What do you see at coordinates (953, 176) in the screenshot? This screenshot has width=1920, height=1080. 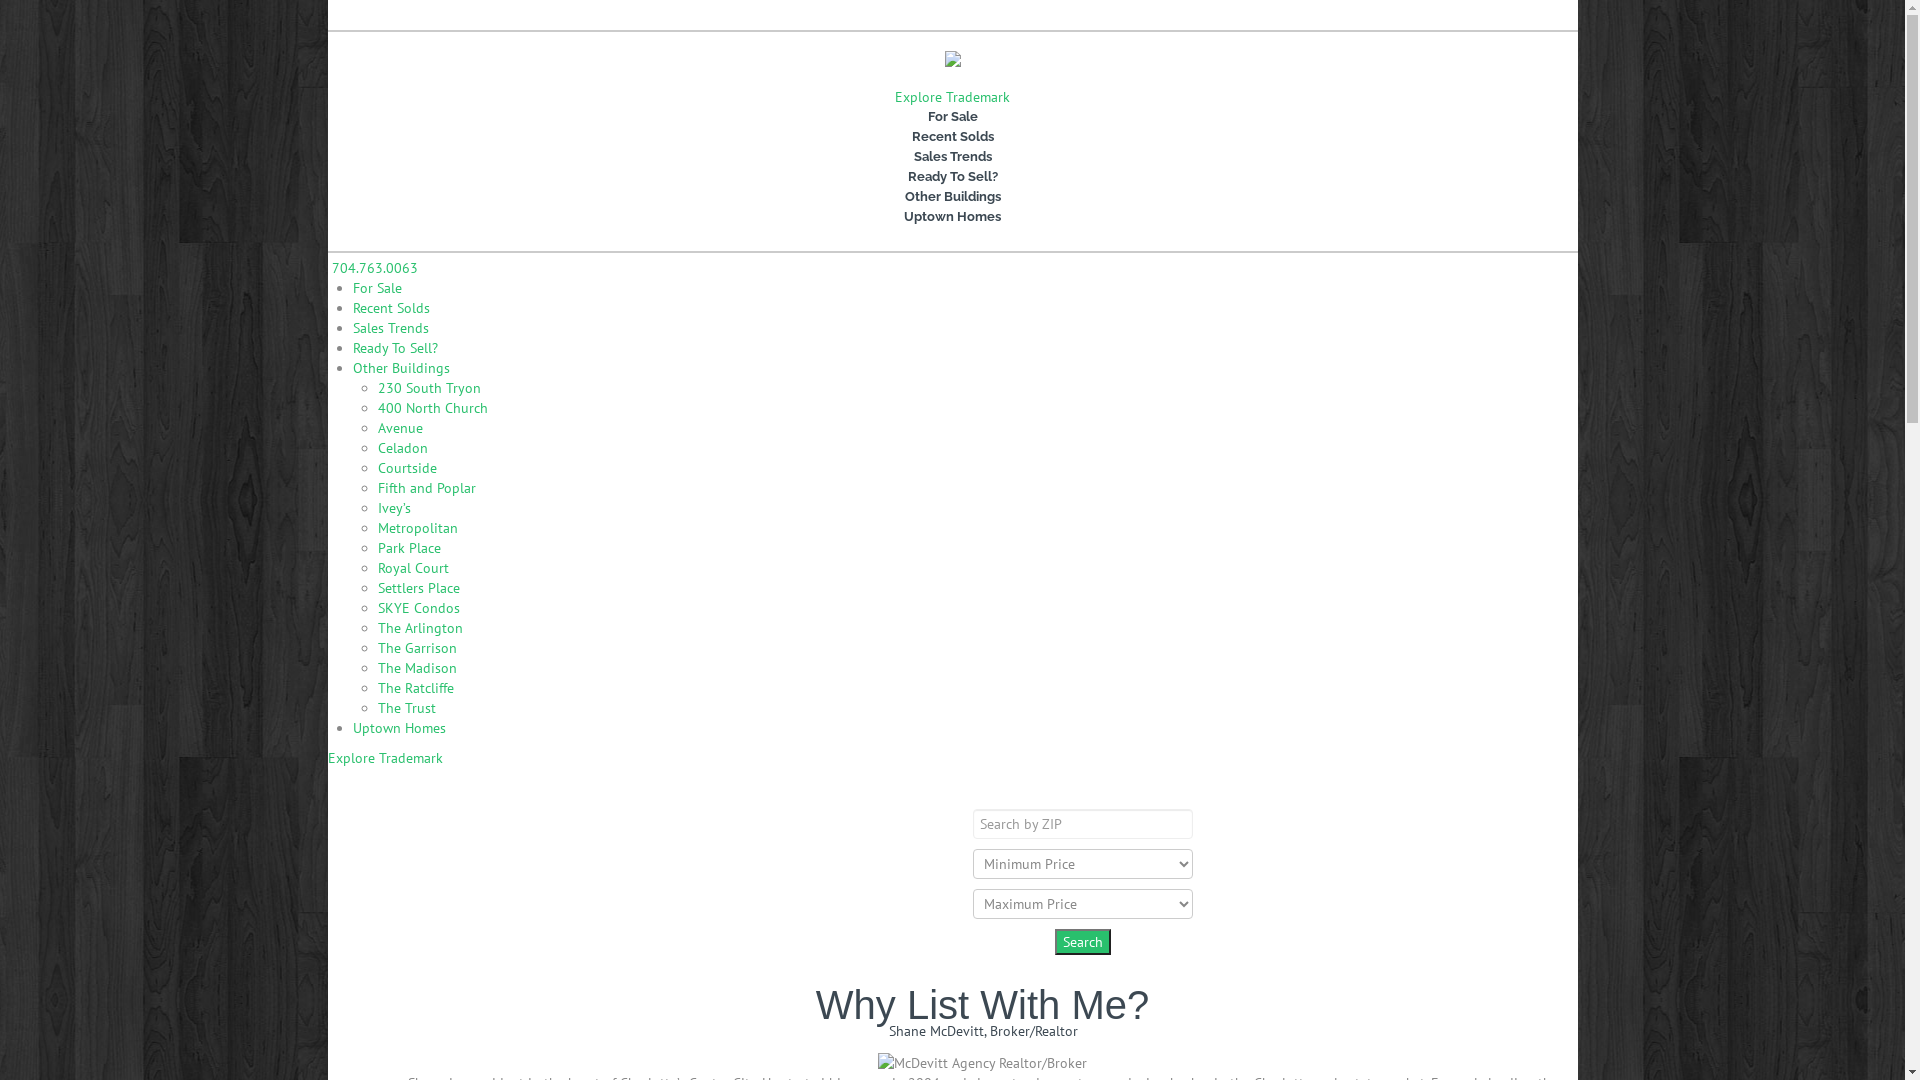 I see `Ready To Sell?` at bounding box center [953, 176].